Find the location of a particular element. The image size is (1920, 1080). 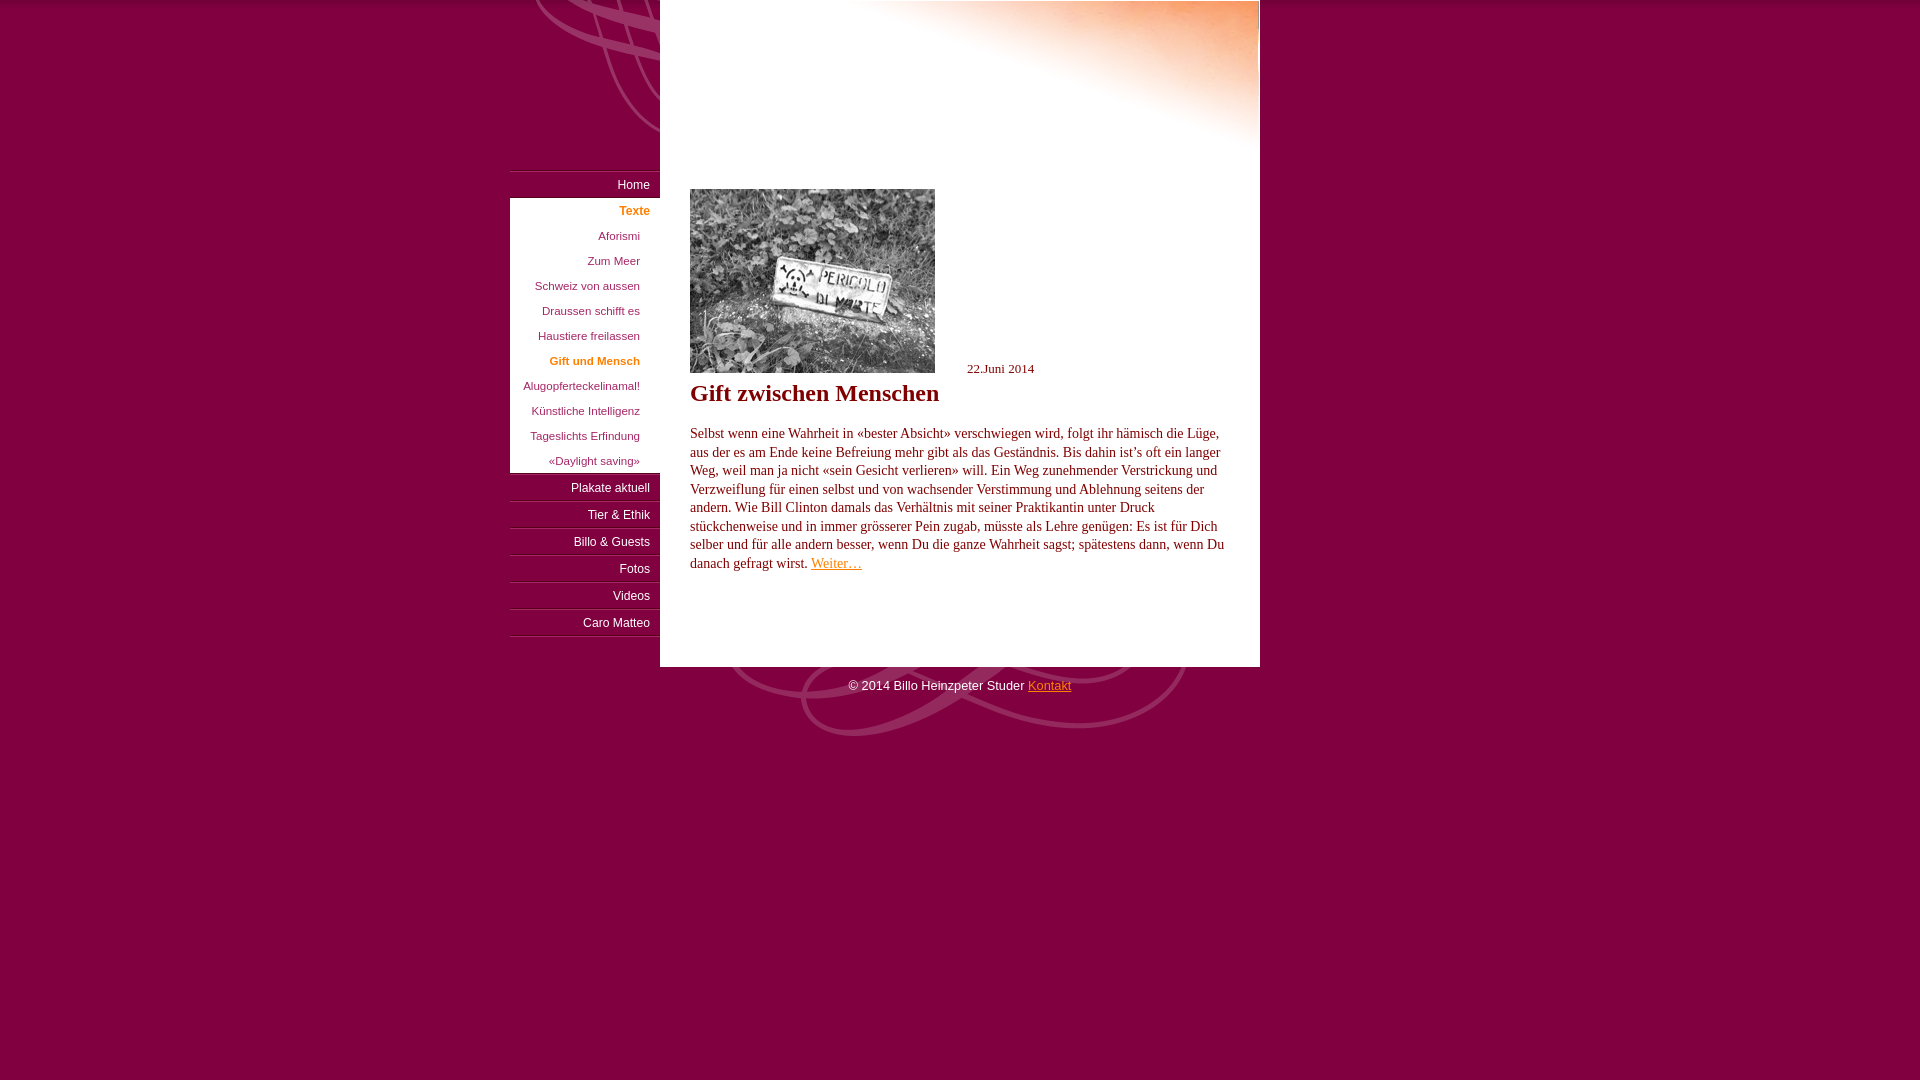

Tageslichts Erfindung is located at coordinates (585, 436).